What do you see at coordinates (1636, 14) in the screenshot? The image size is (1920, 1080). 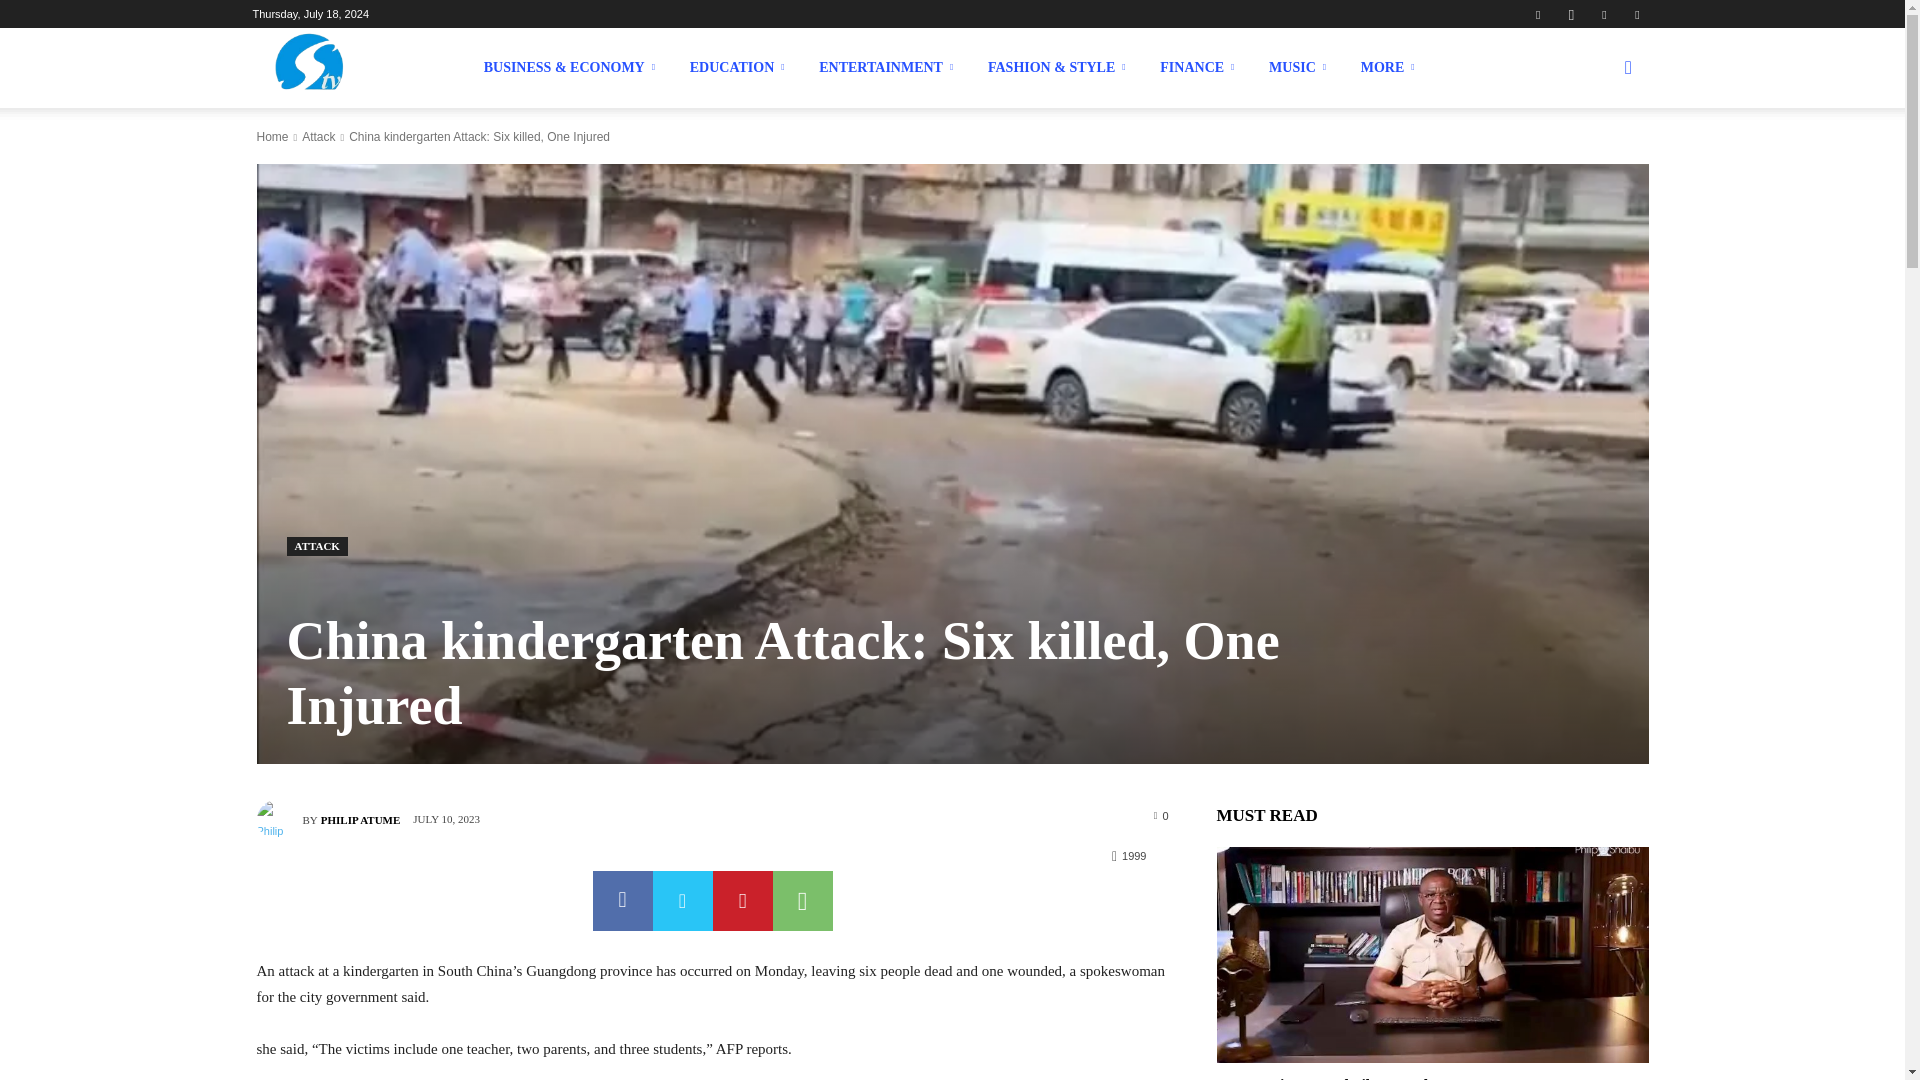 I see `Youtube` at bounding box center [1636, 14].